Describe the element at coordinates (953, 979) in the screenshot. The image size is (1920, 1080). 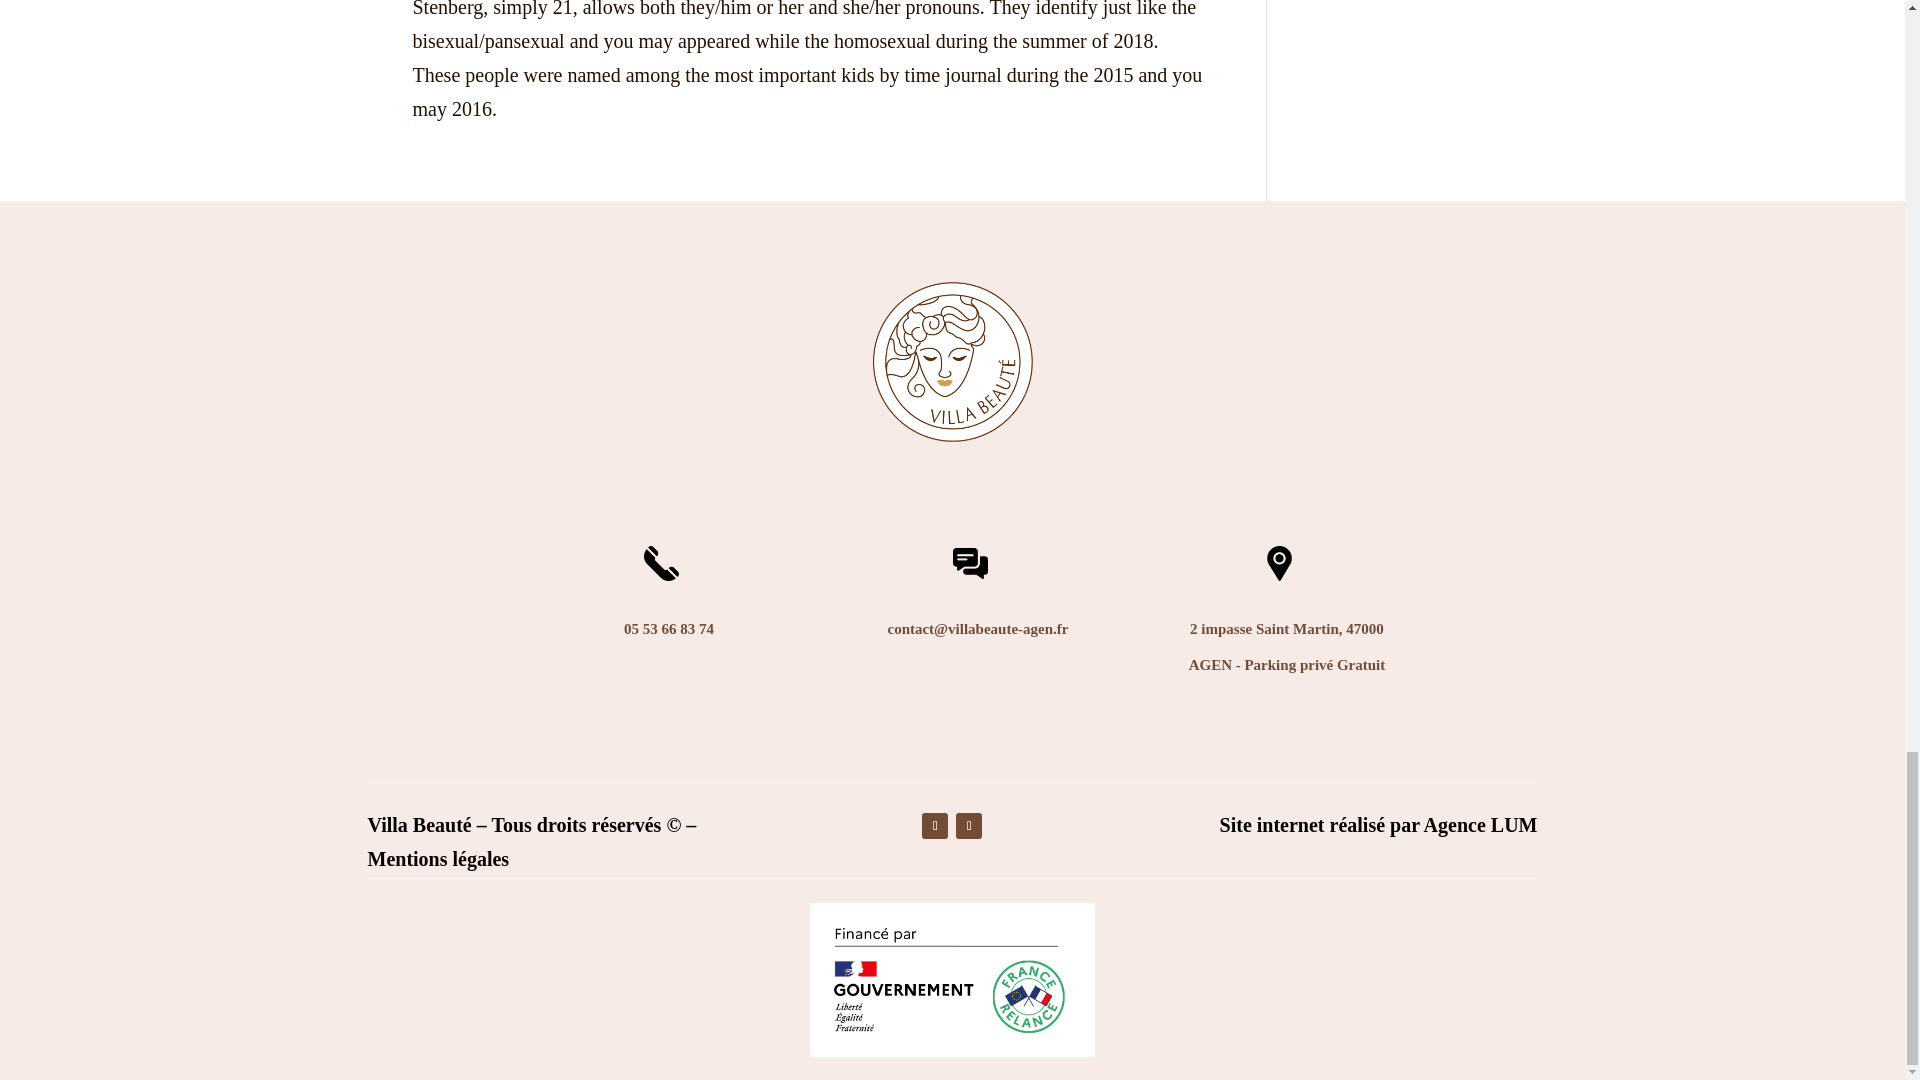
I see `logo-FR-kit-com` at that location.